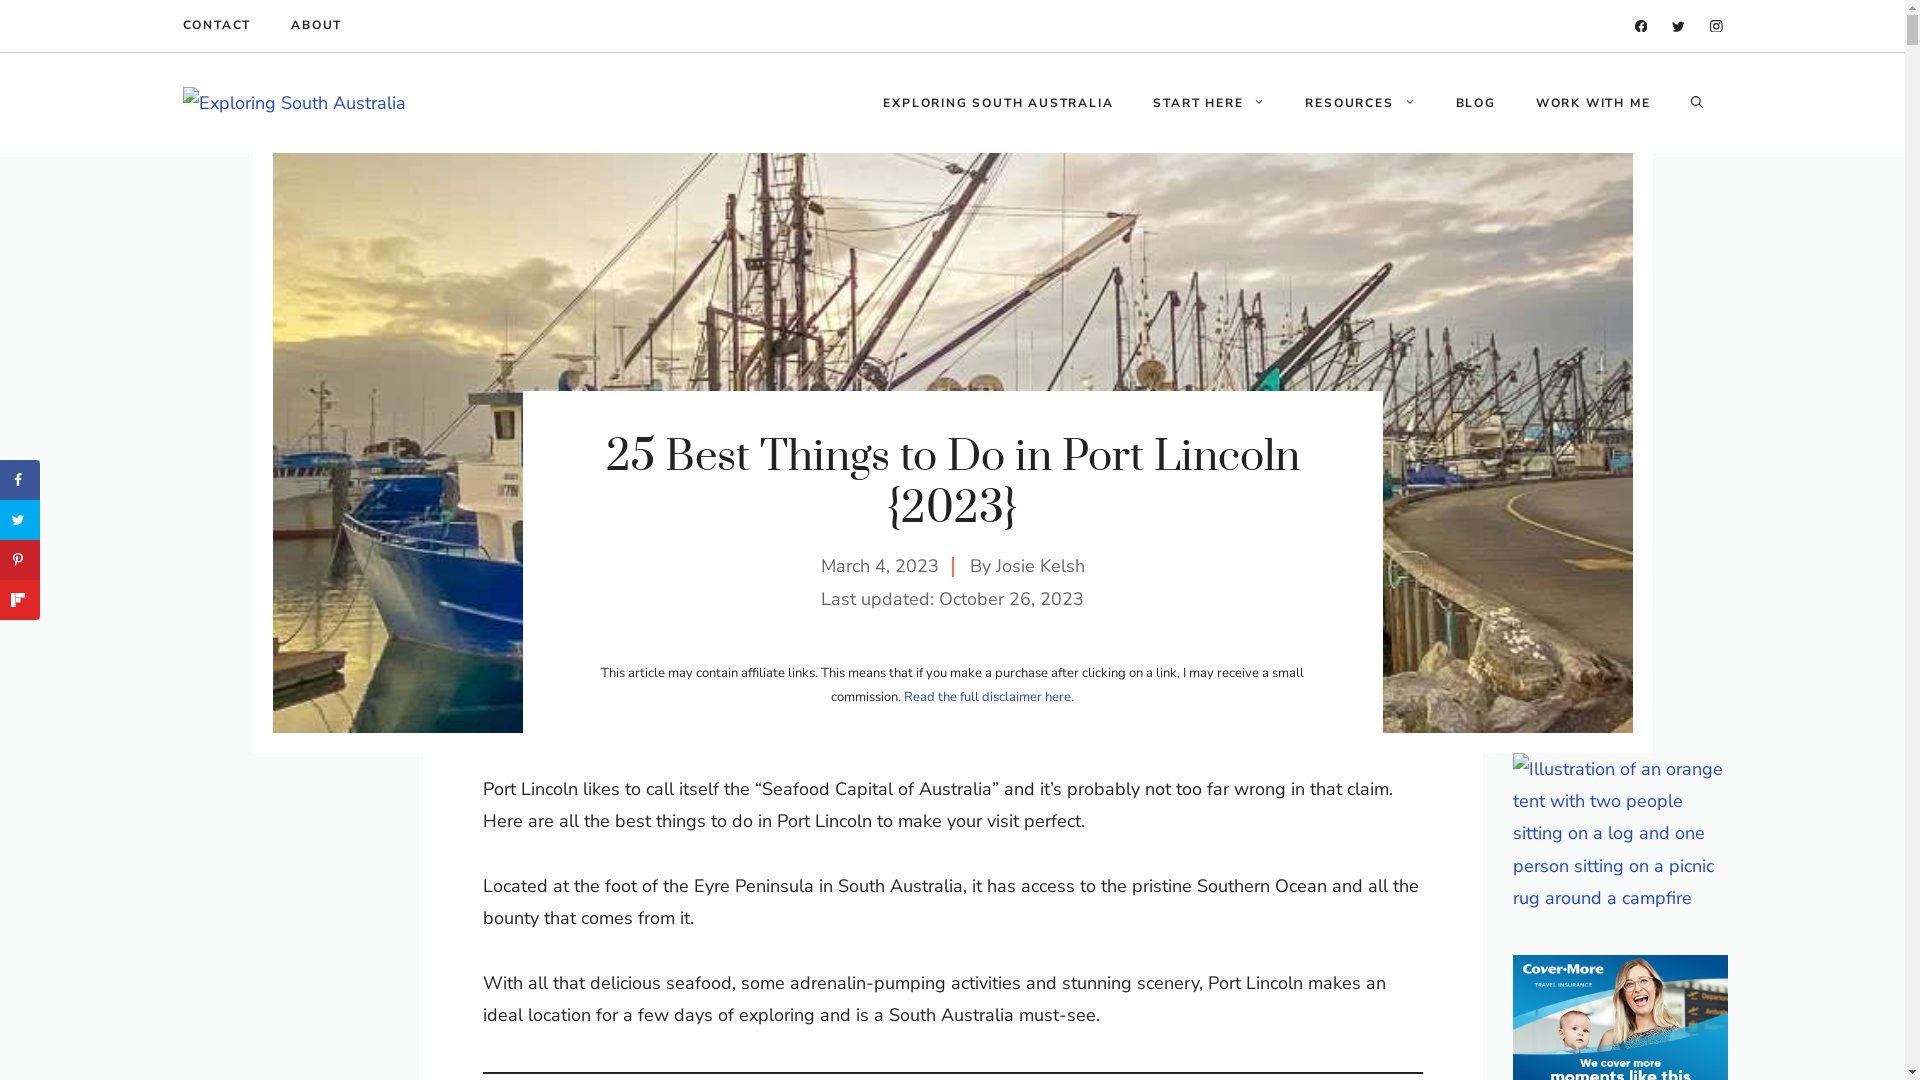 The image size is (1920, 1080). What do you see at coordinates (998, 103) in the screenshot?
I see `EXPLORING SOUTH AUSTRALIA` at bounding box center [998, 103].